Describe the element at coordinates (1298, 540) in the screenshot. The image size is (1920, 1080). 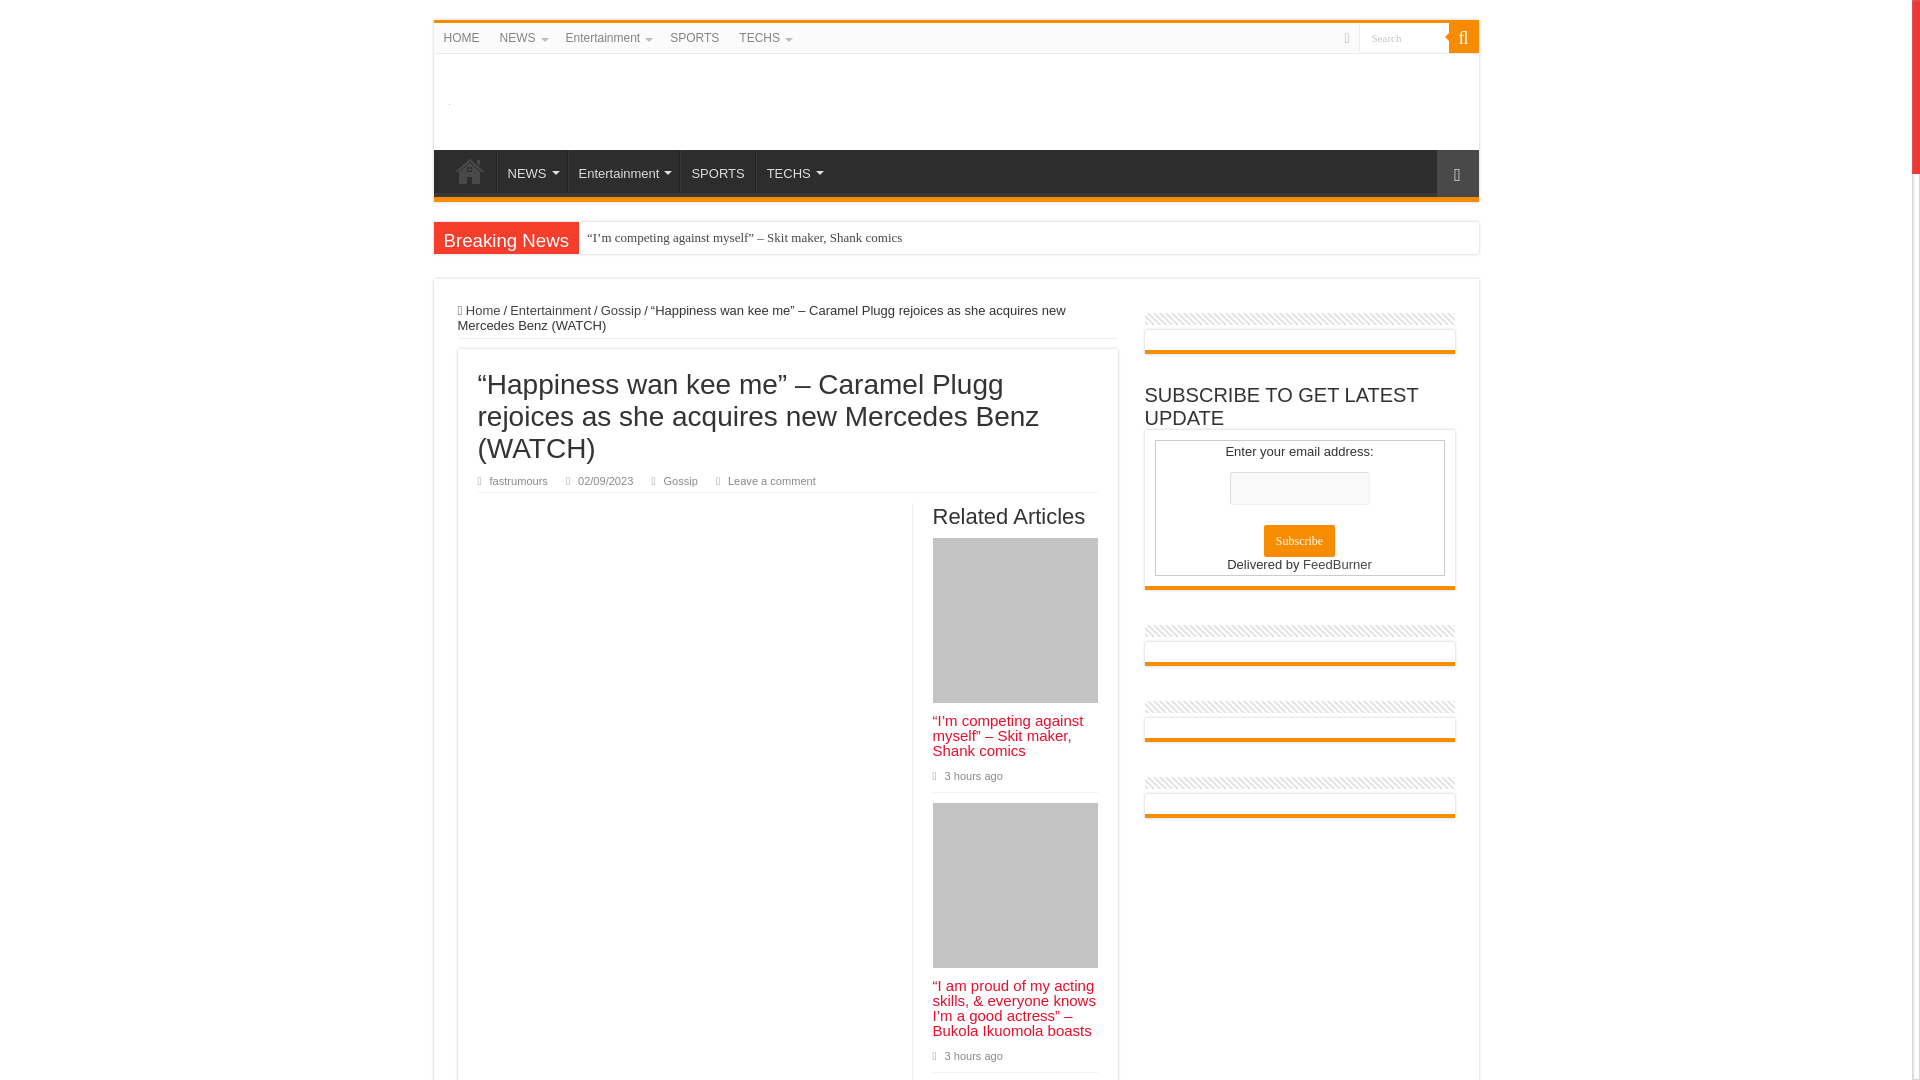
I see `Subscribe` at that location.